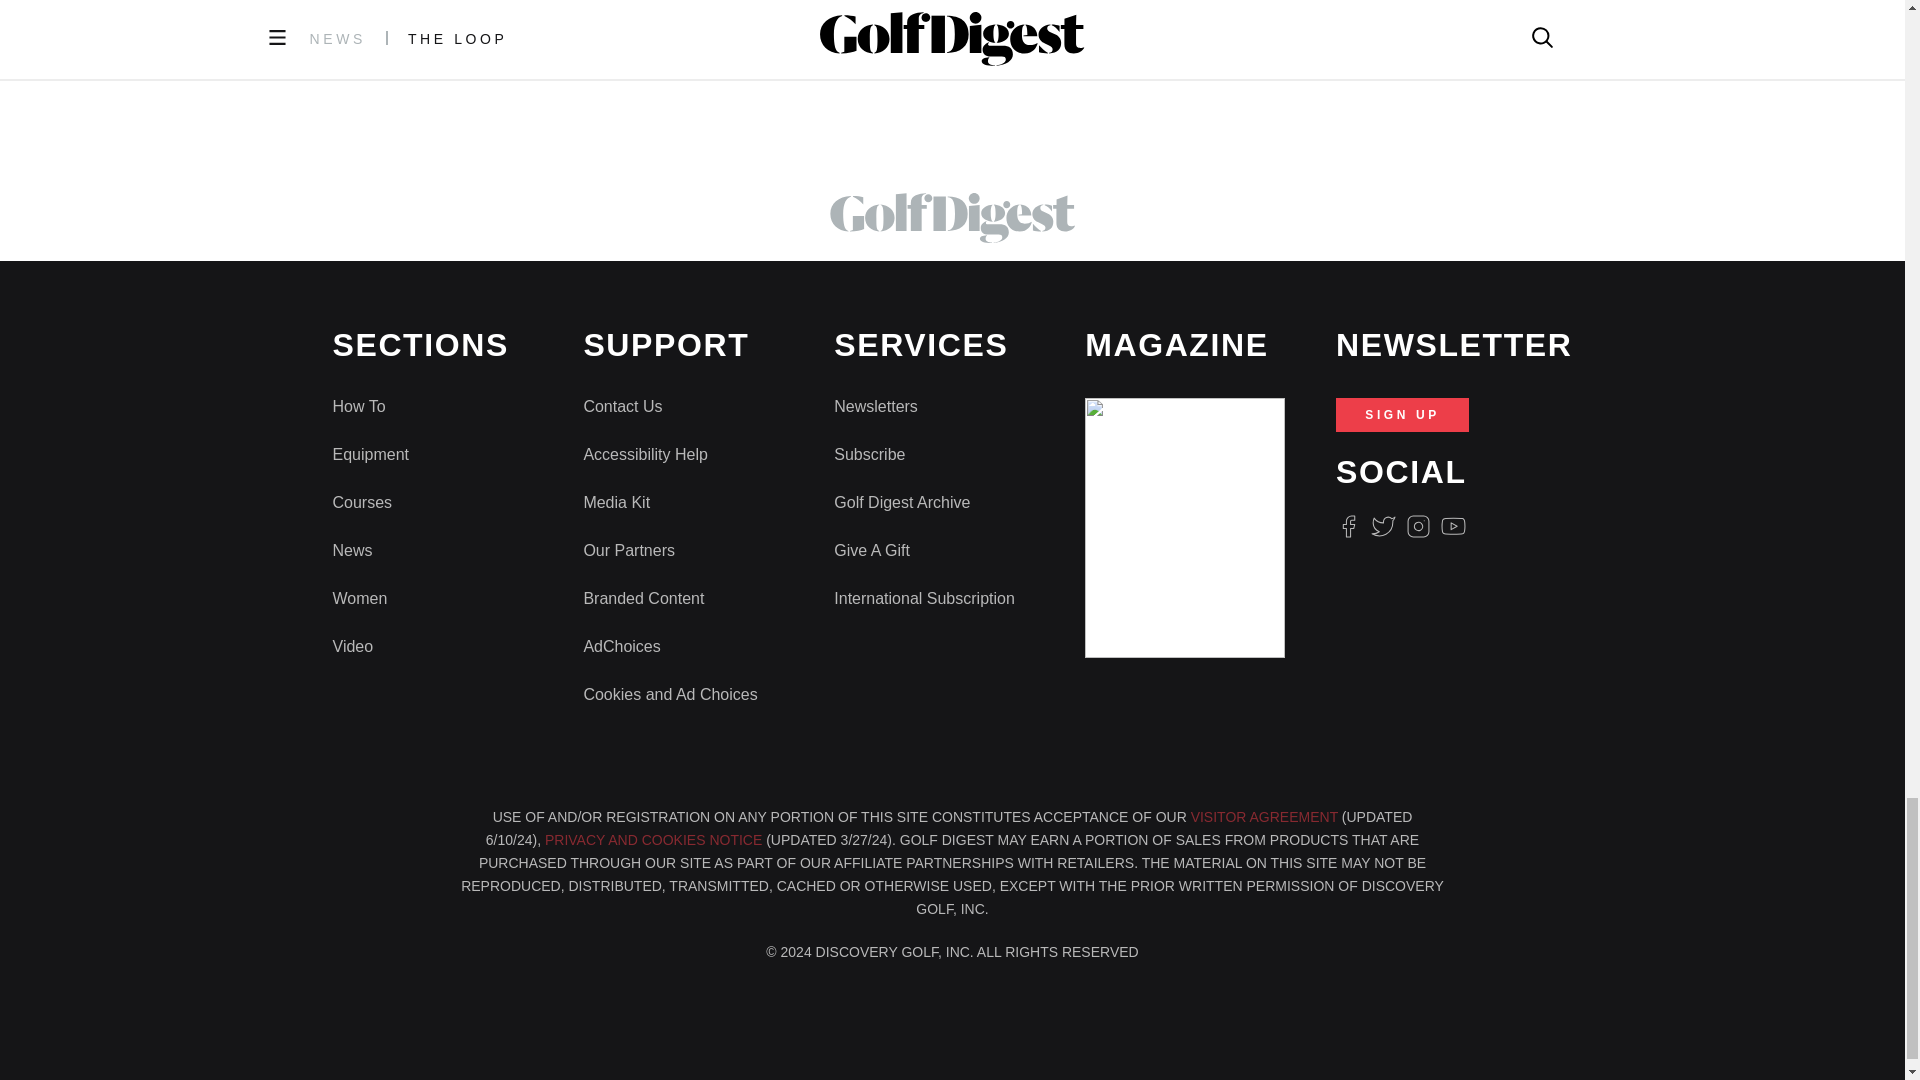  What do you see at coordinates (1454, 526) in the screenshot?
I see `Youtube Icon` at bounding box center [1454, 526].